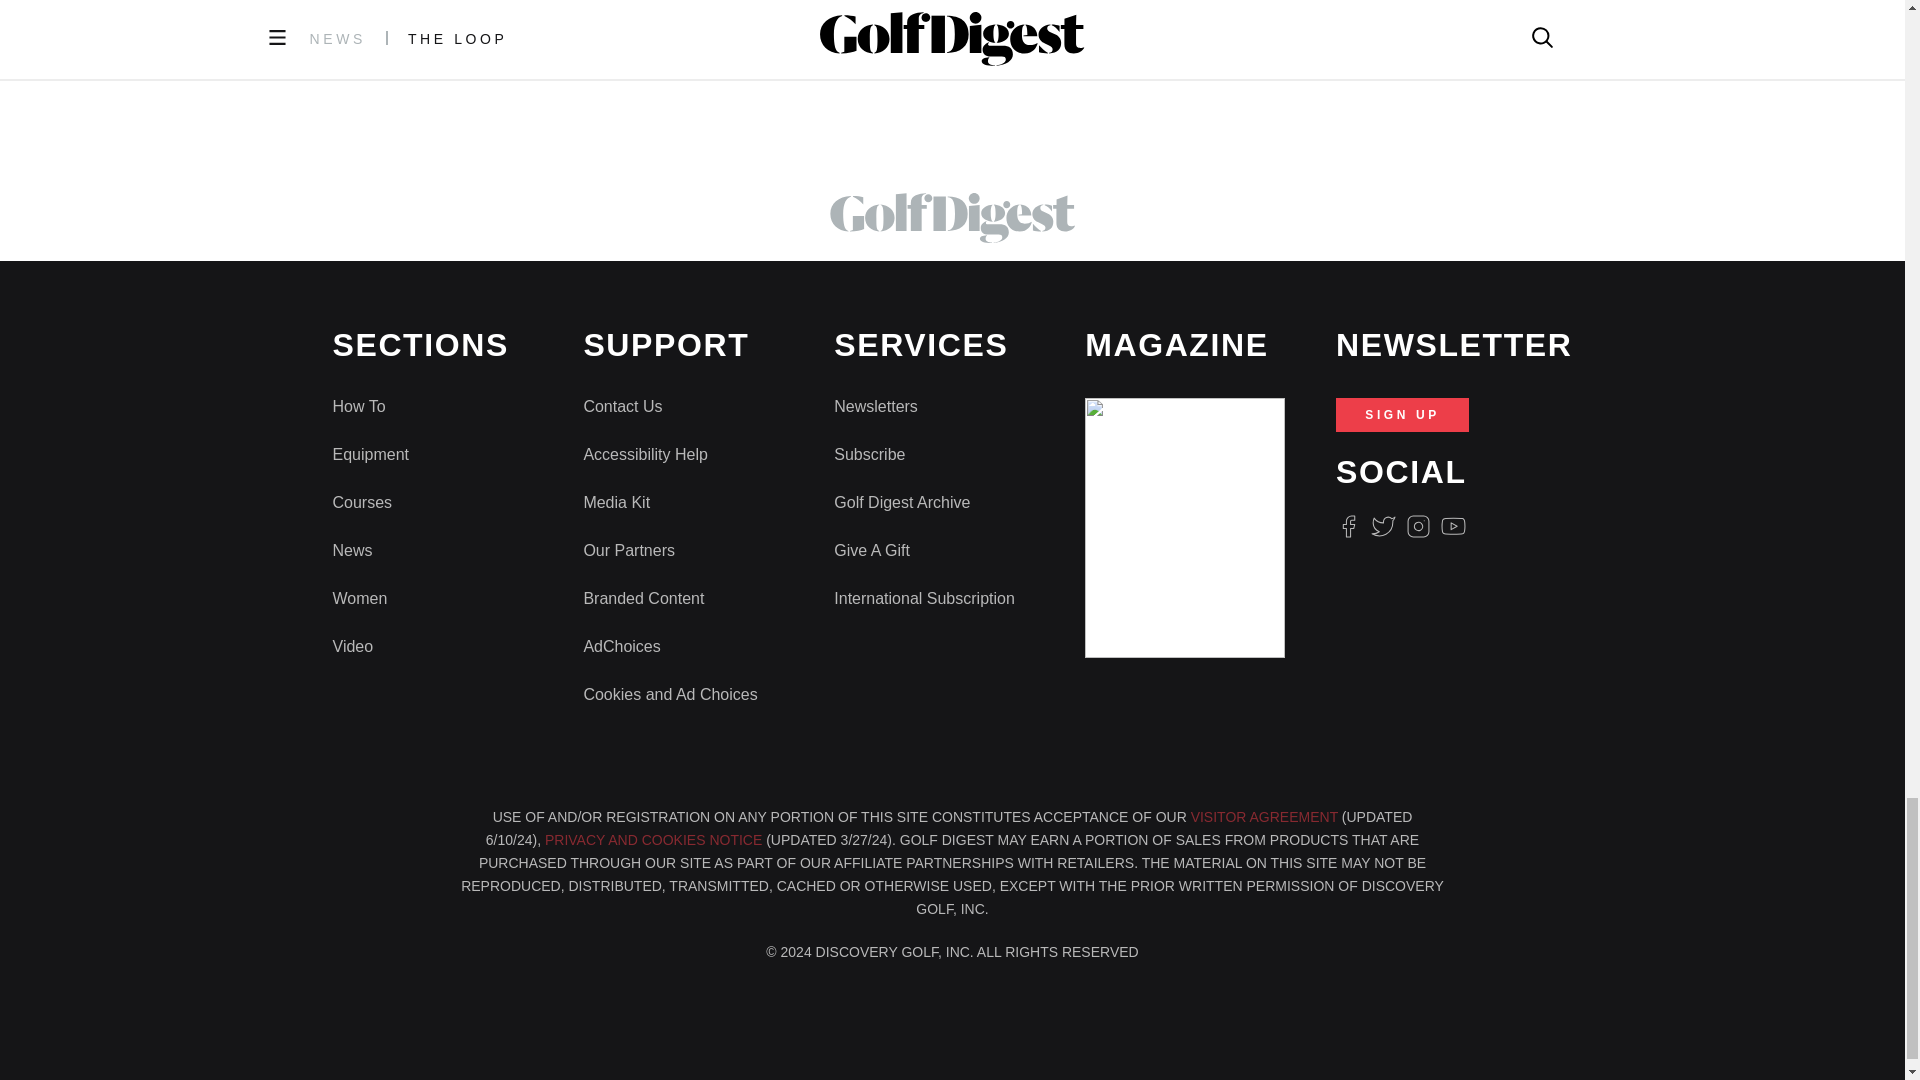  What do you see at coordinates (1454, 526) in the screenshot?
I see `Youtube Icon` at bounding box center [1454, 526].